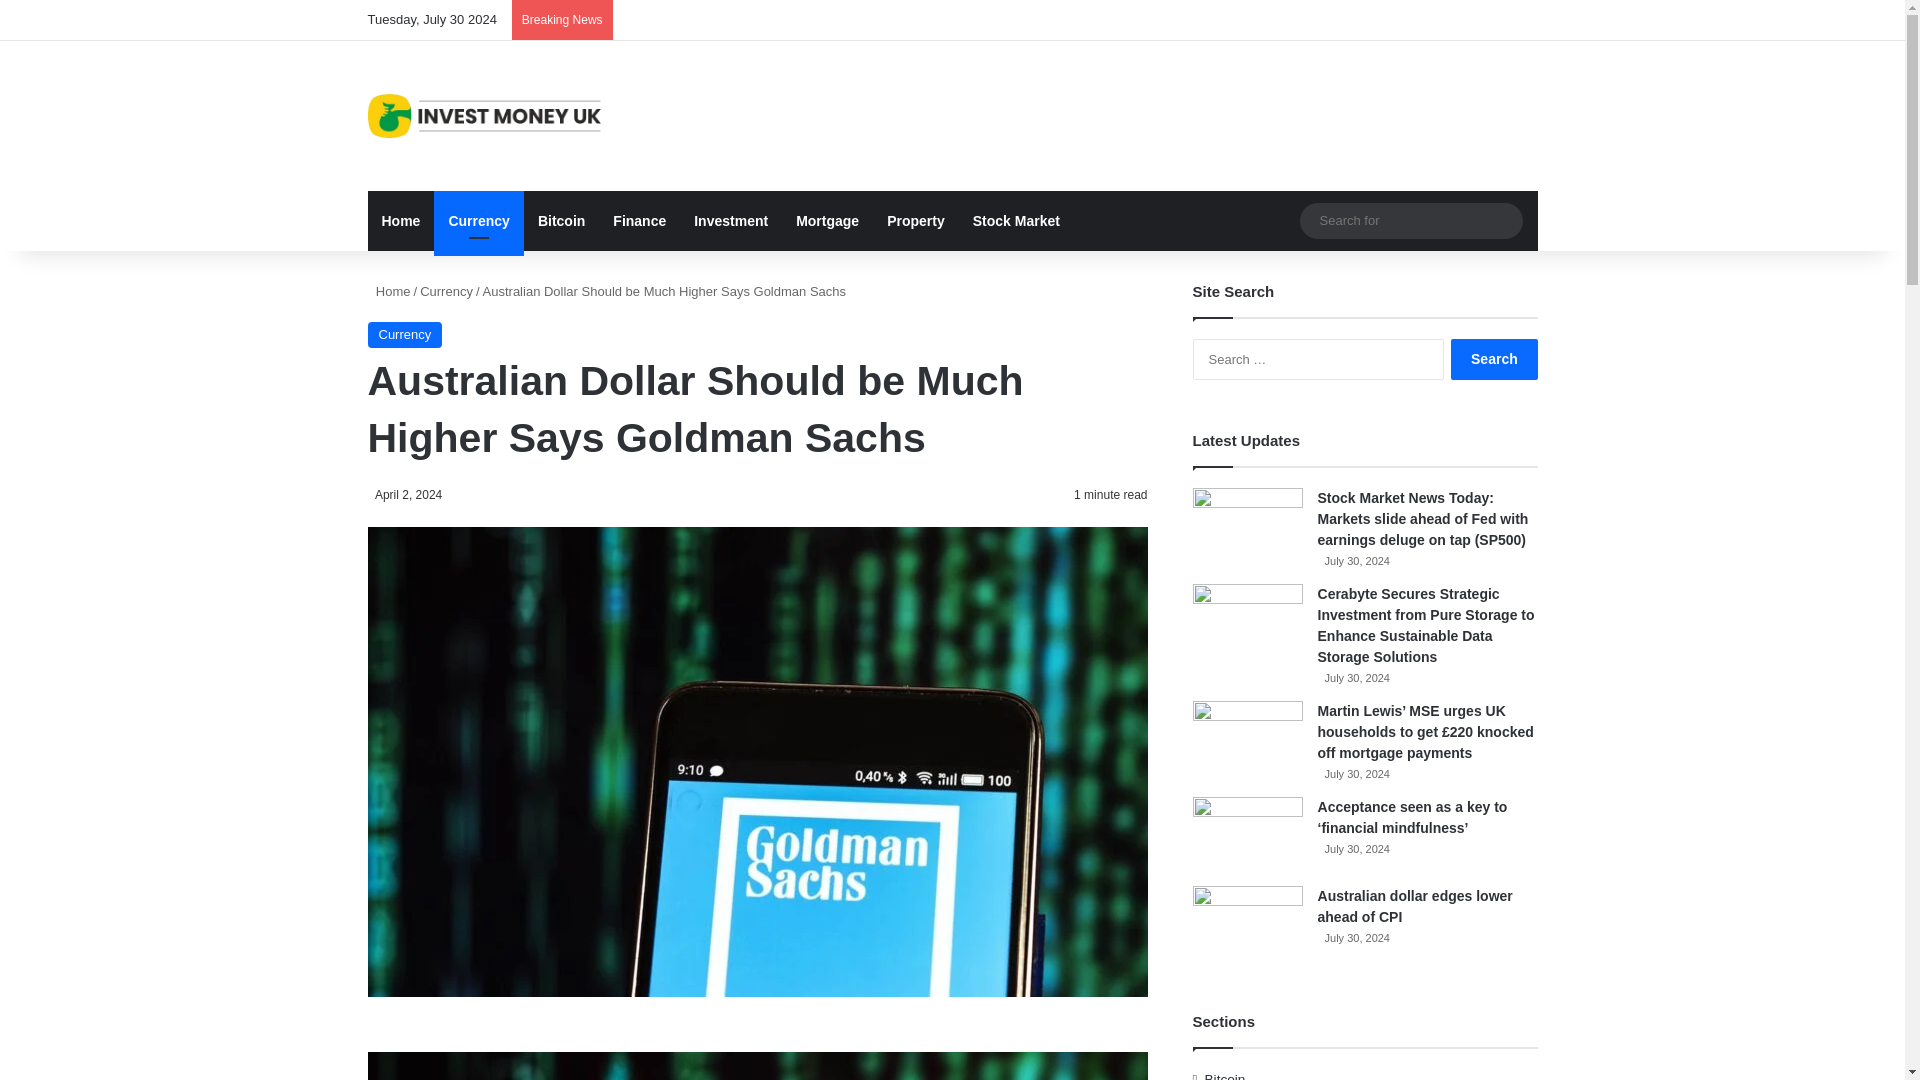 The height and width of the screenshot is (1080, 1920). What do you see at coordinates (1410, 220) in the screenshot?
I see `Search for` at bounding box center [1410, 220].